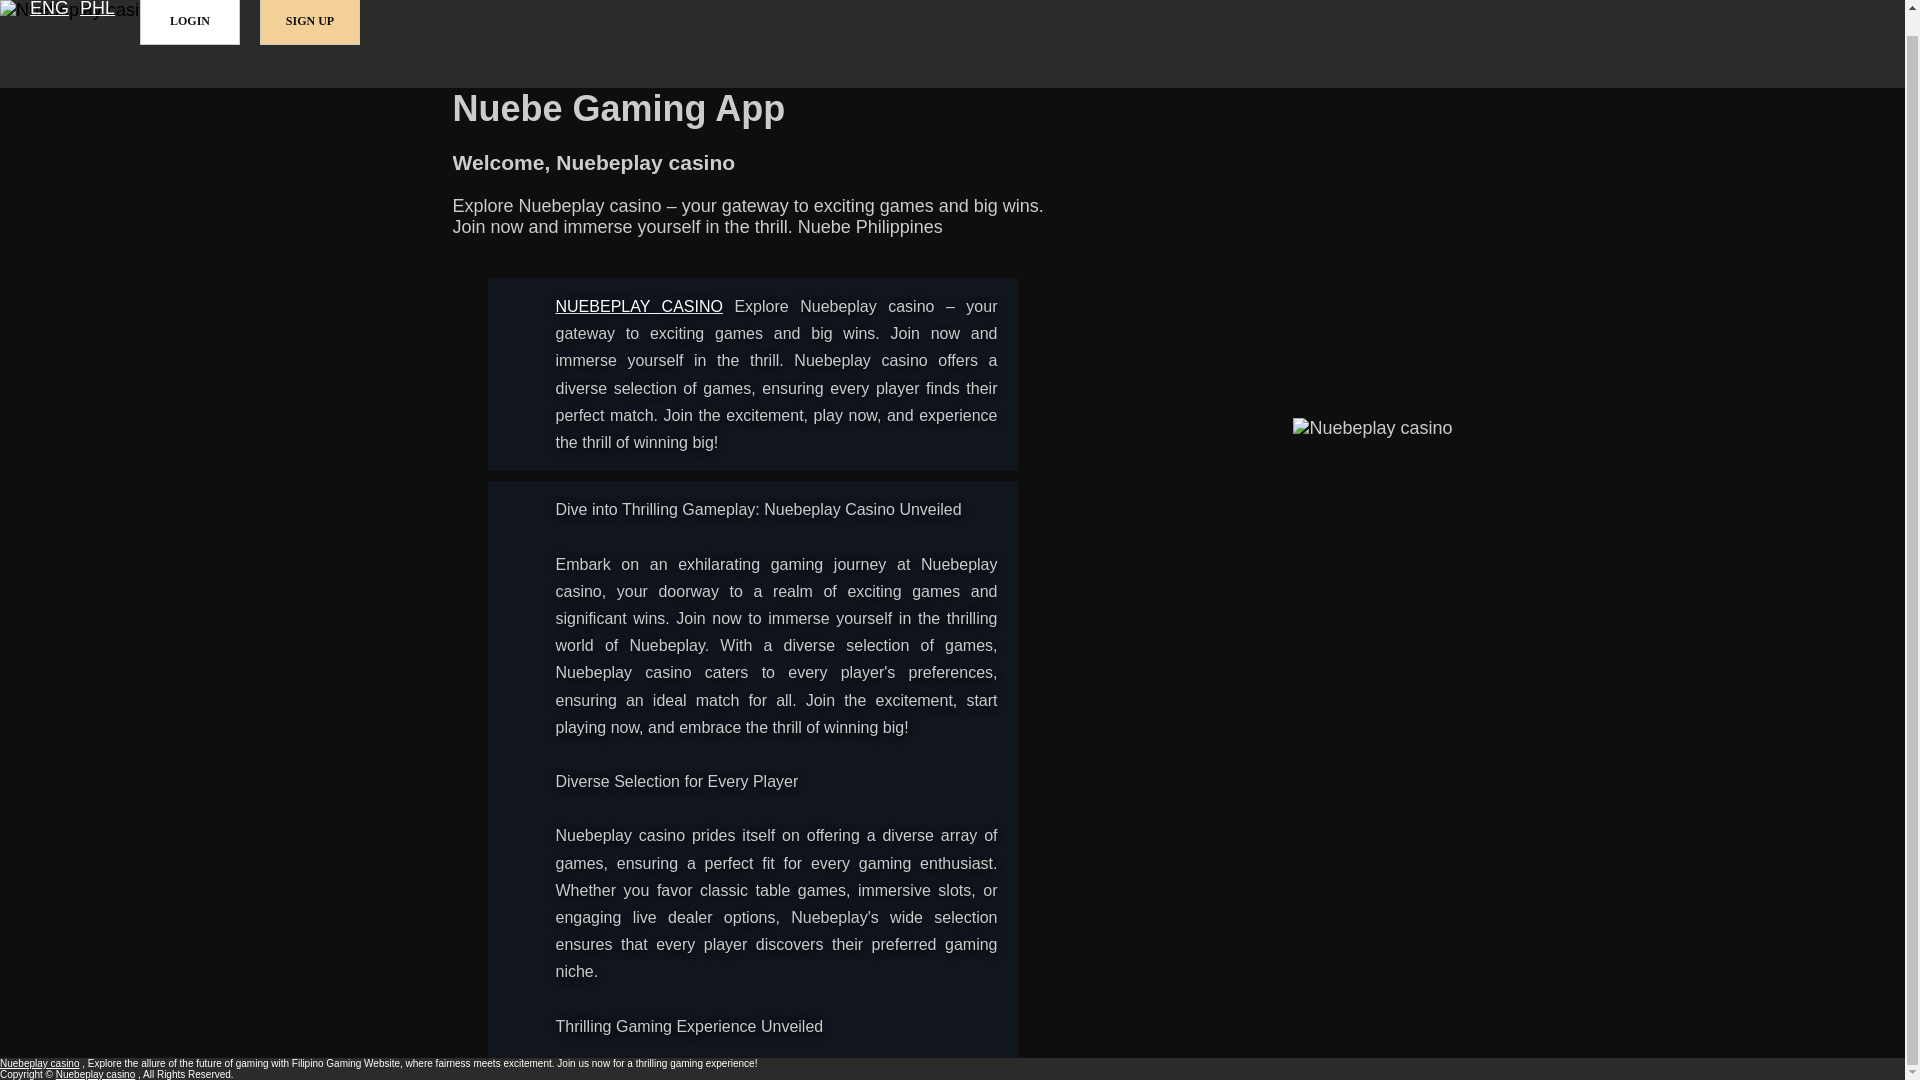 The image size is (1920, 1080). I want to click on PHL, so click(98, 10).